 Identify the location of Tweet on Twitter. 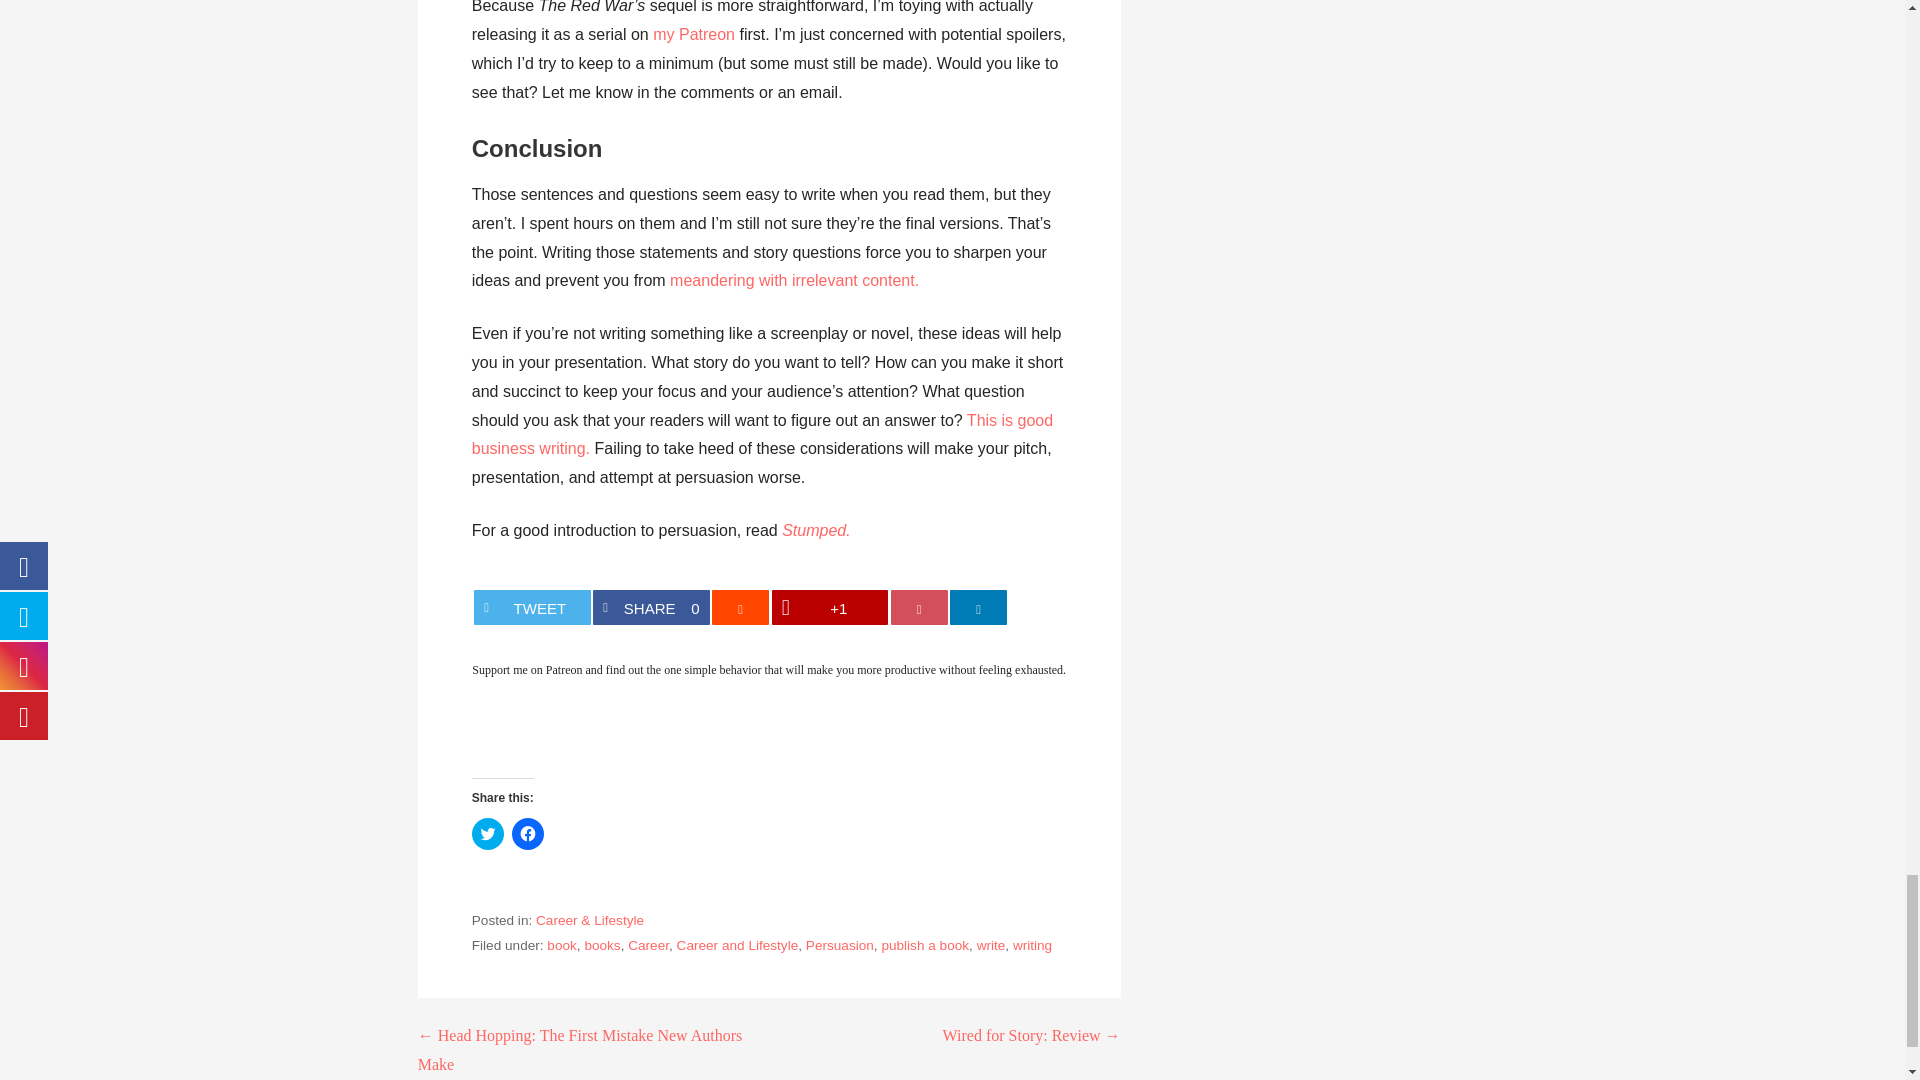
(532, 607).